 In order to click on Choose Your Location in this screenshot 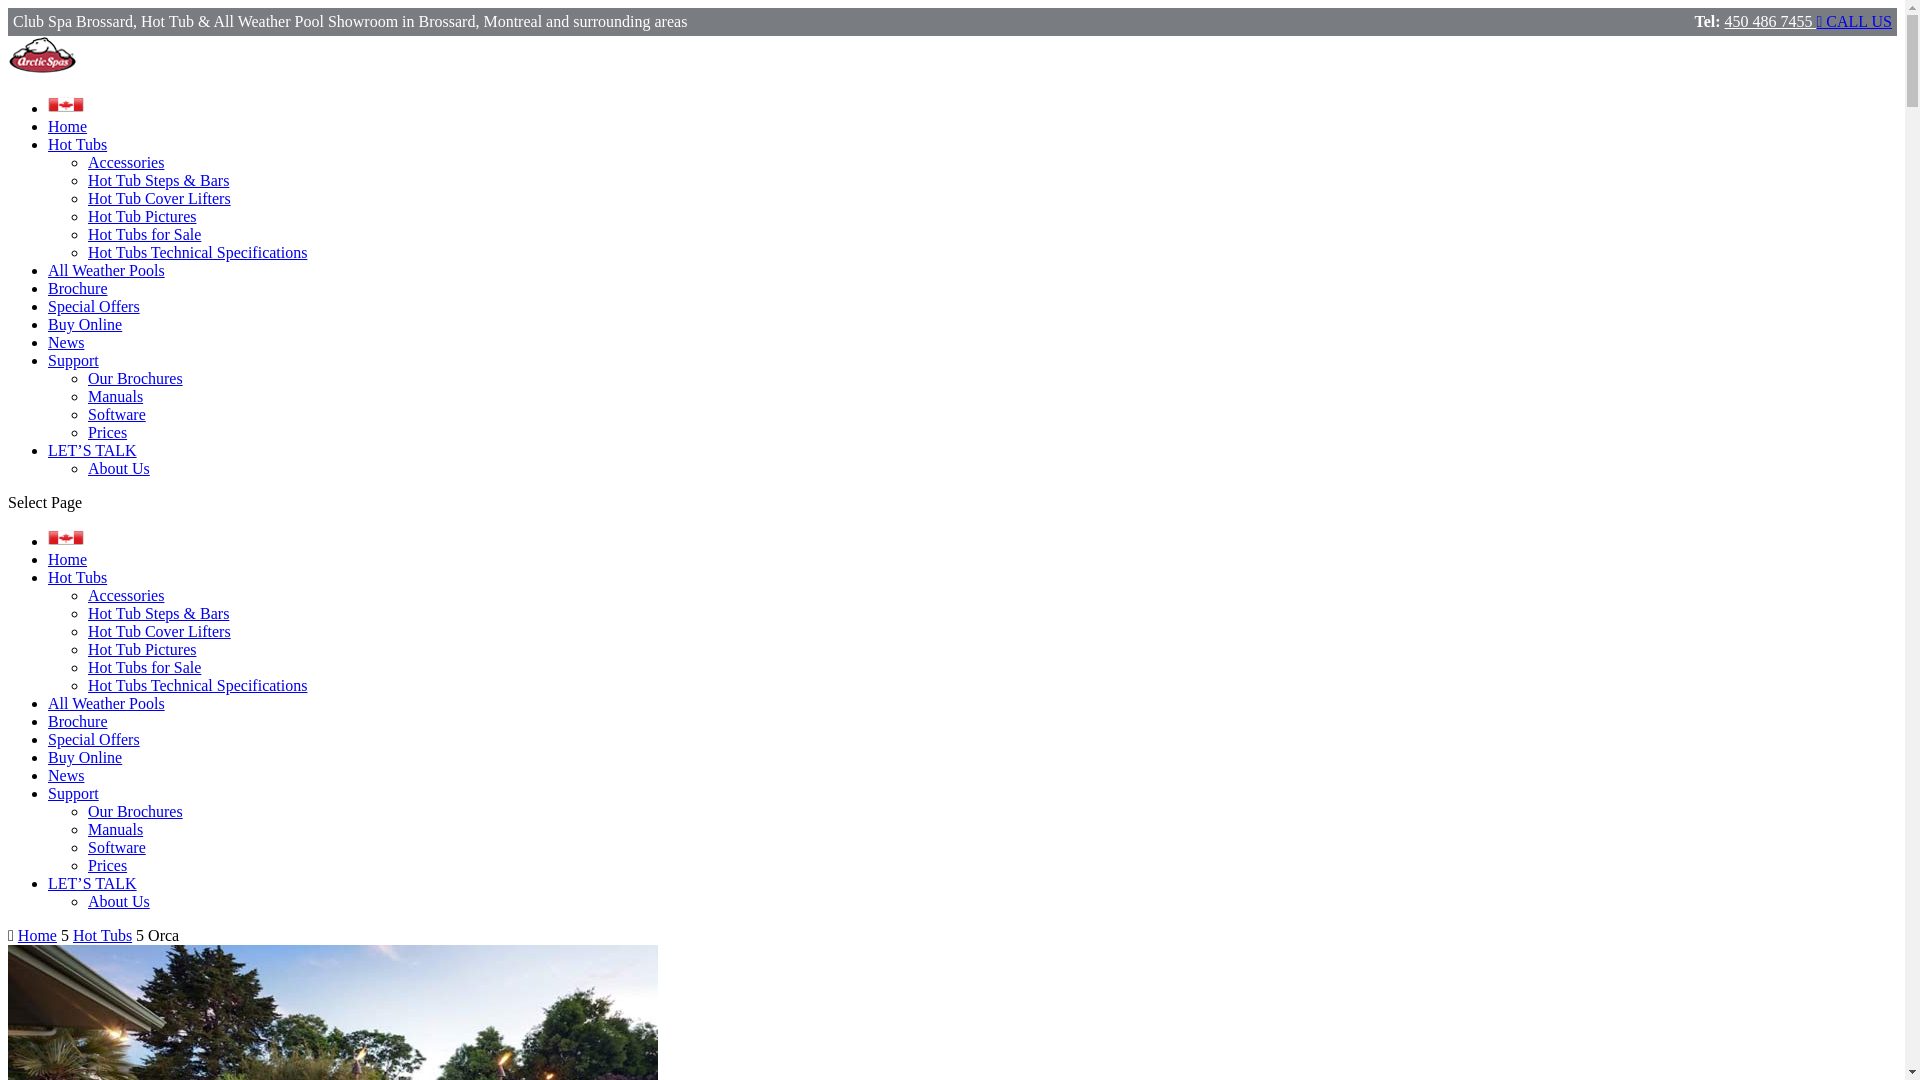, I will do `click(66, 104)`.